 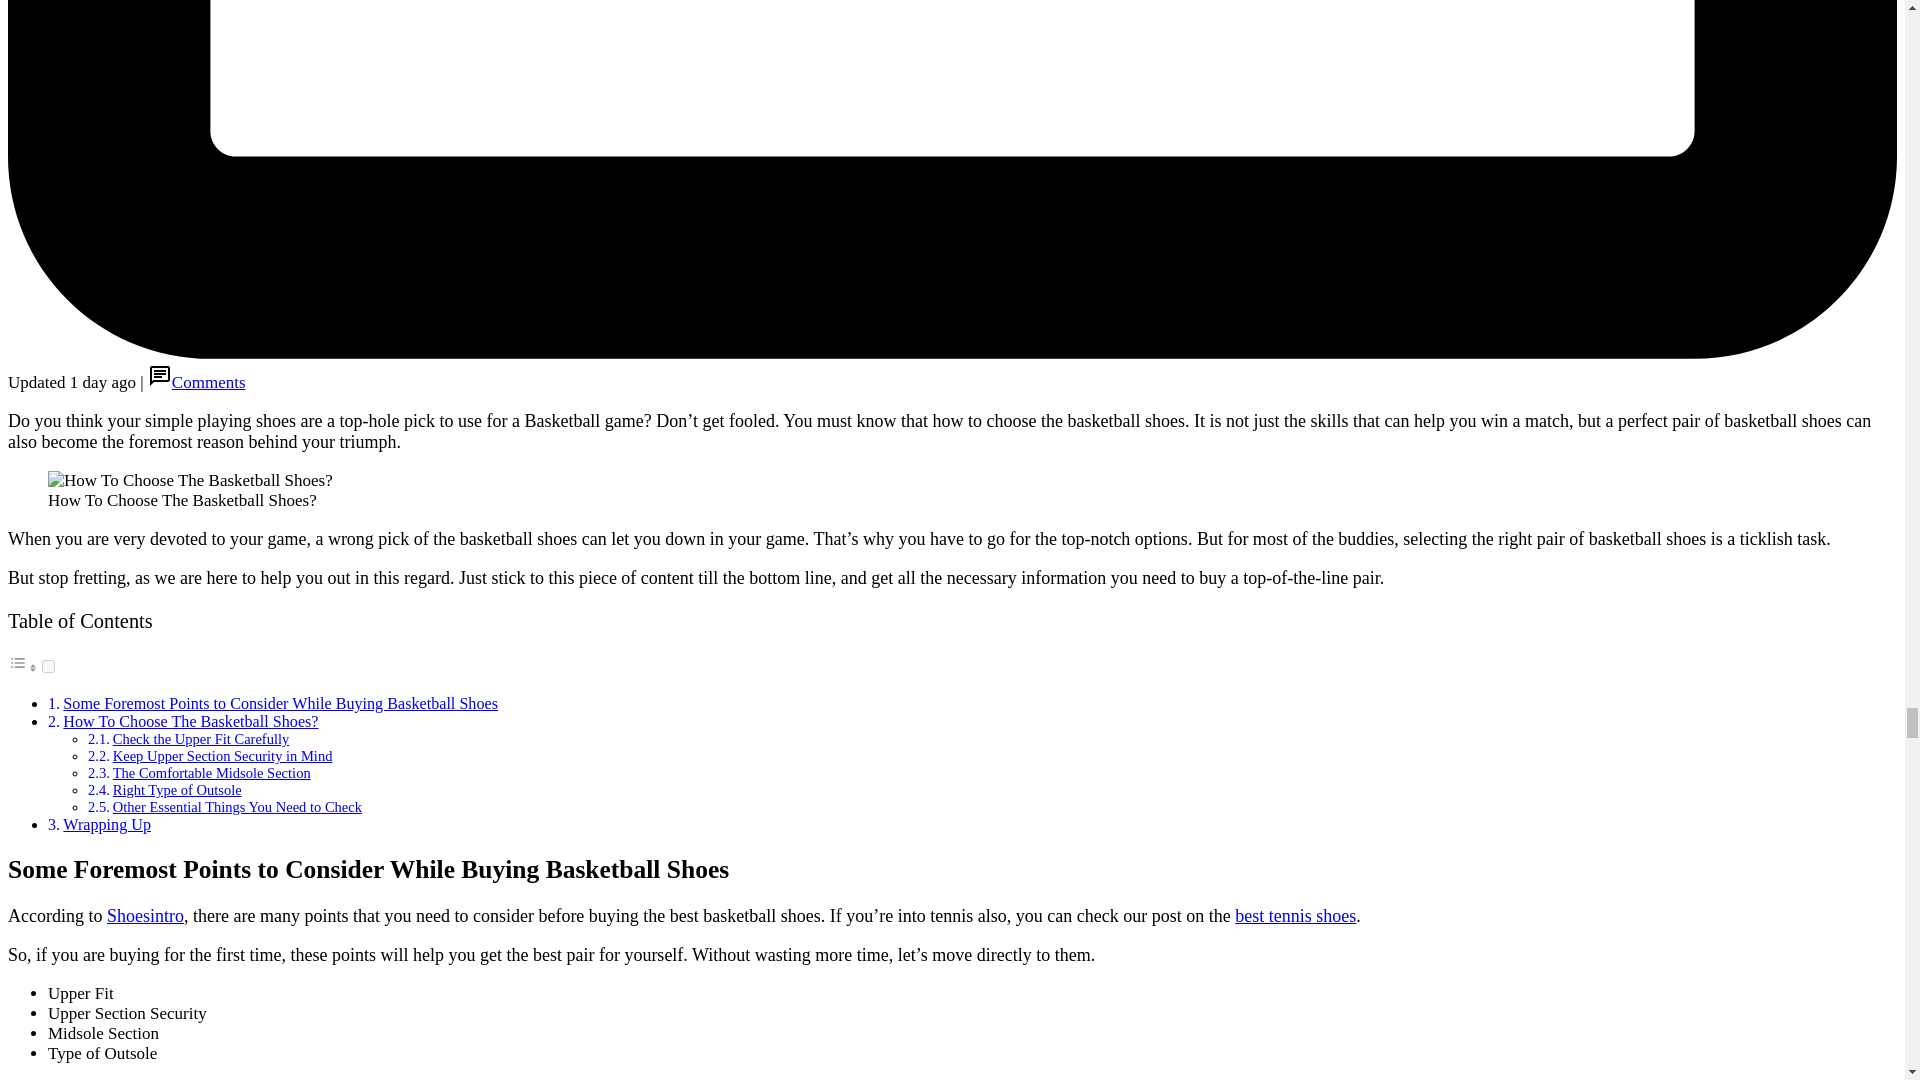 What do you see at coordinates (201, 739) in the screenshot?
I see `Check the Upper Fit Carefully` at bounding box center [201, 739].